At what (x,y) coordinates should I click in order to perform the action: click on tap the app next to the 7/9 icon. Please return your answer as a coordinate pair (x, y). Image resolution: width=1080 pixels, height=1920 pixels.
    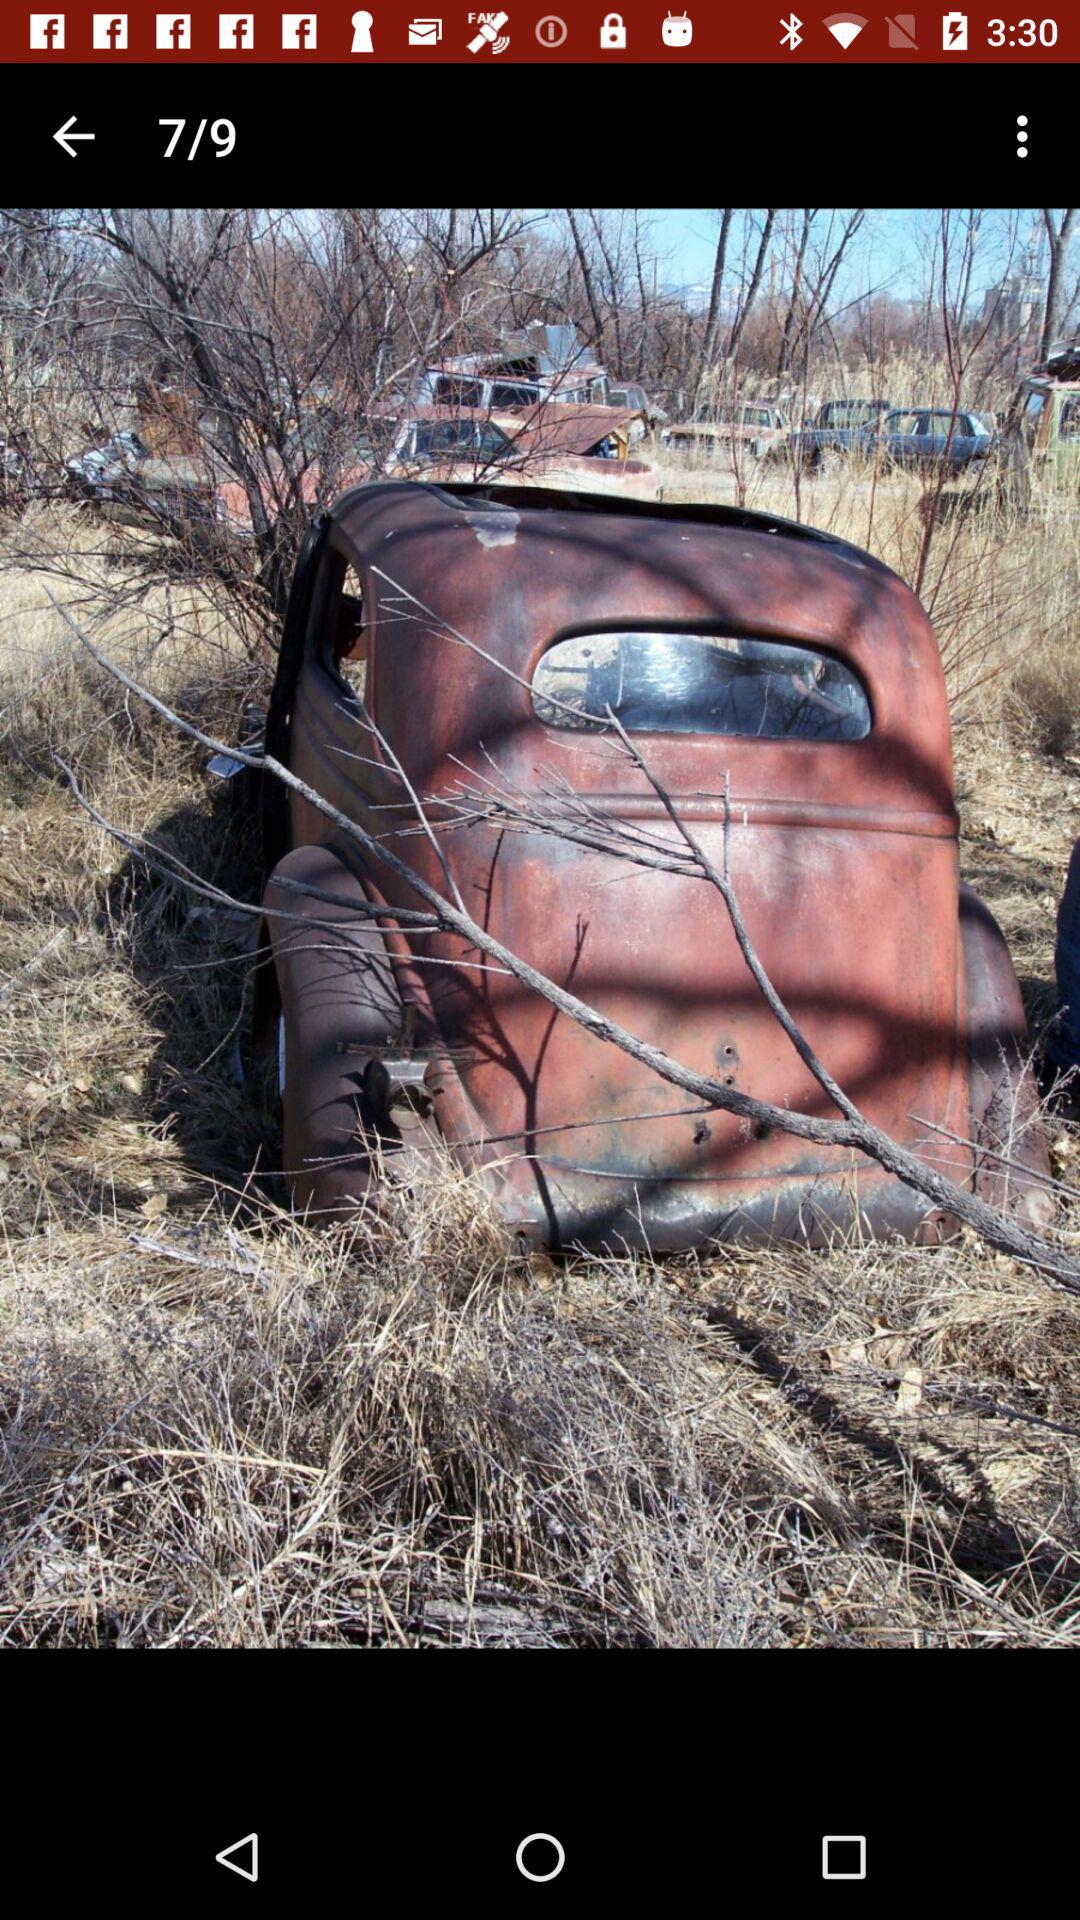
    Looking at the image, I should click on (1028, 136).